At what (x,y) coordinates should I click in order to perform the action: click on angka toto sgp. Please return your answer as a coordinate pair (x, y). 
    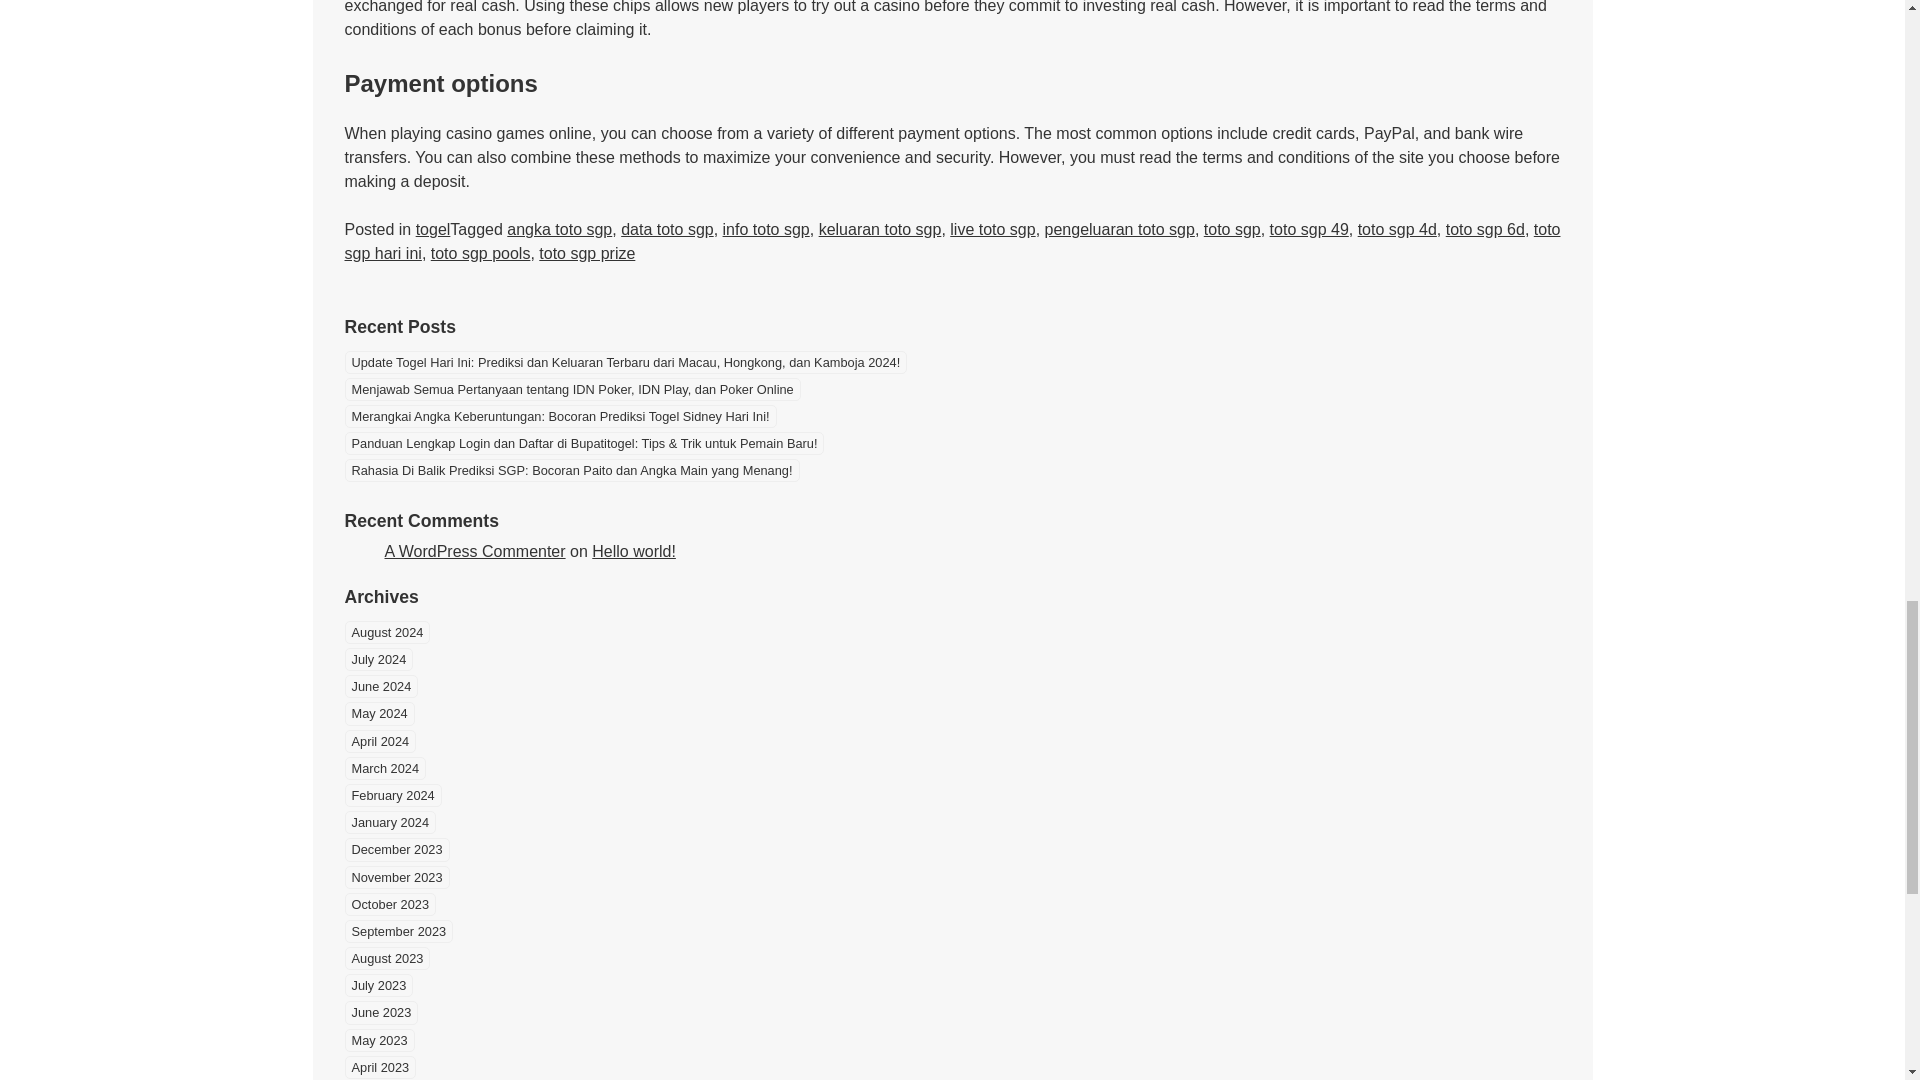
    Looking at the image, I should click on (559, 229).